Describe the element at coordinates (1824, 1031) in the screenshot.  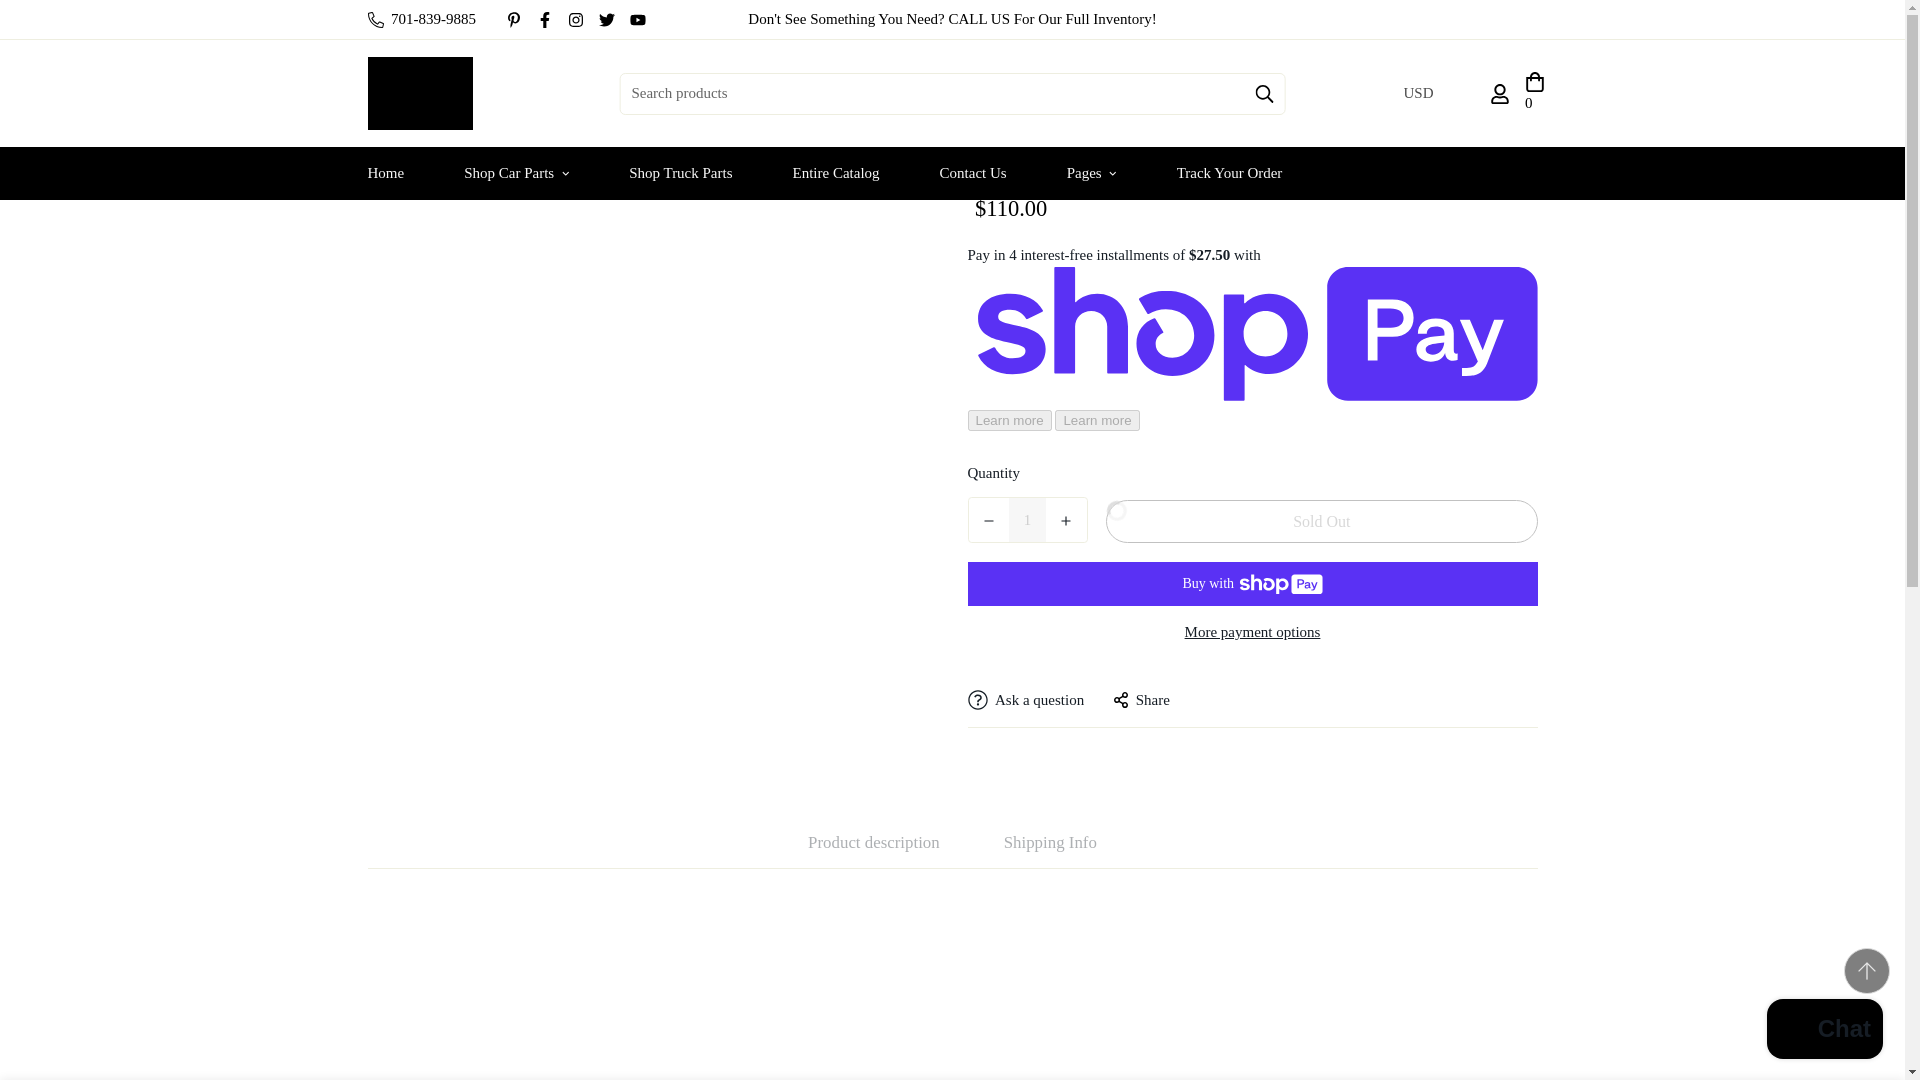
I see `Shopify online store chat` at that location.